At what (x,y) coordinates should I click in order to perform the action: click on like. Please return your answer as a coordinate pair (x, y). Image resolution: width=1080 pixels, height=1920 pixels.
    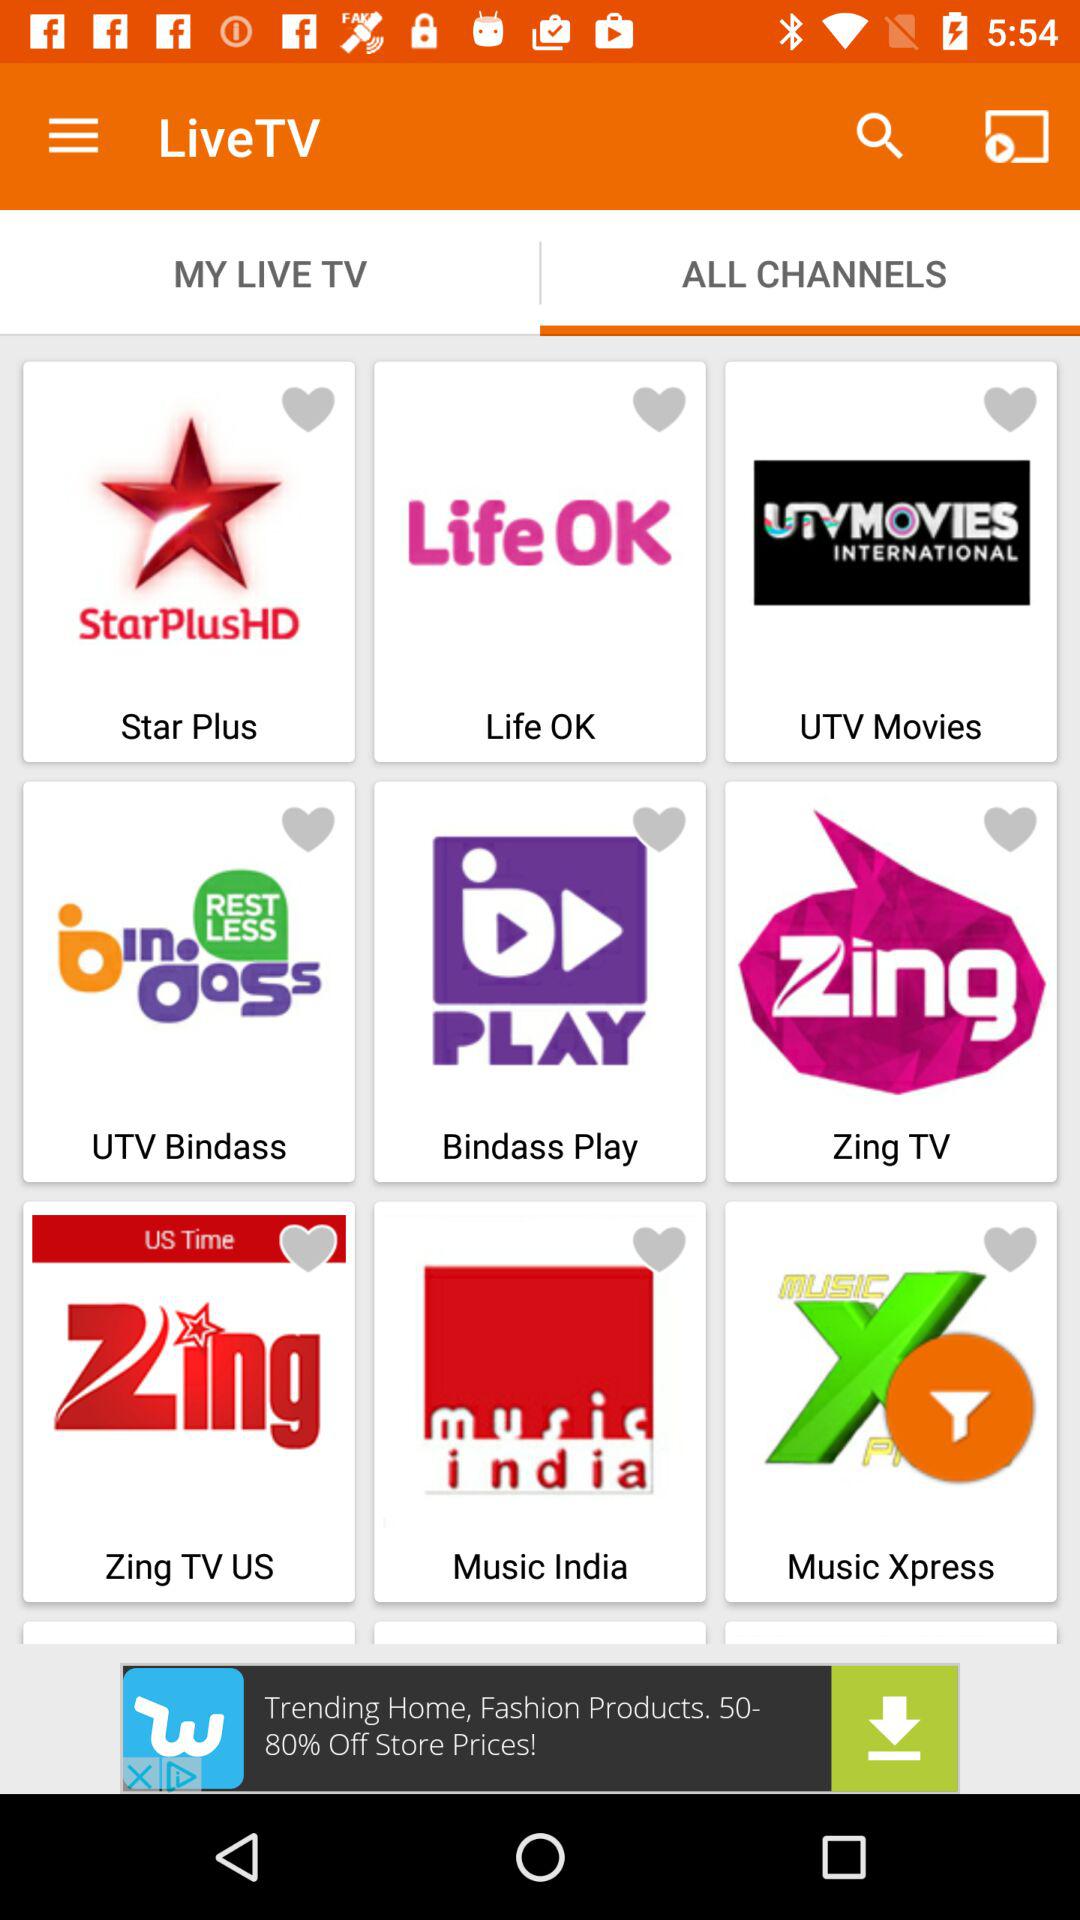
    Looking at the image, I should click on (1010, 828).